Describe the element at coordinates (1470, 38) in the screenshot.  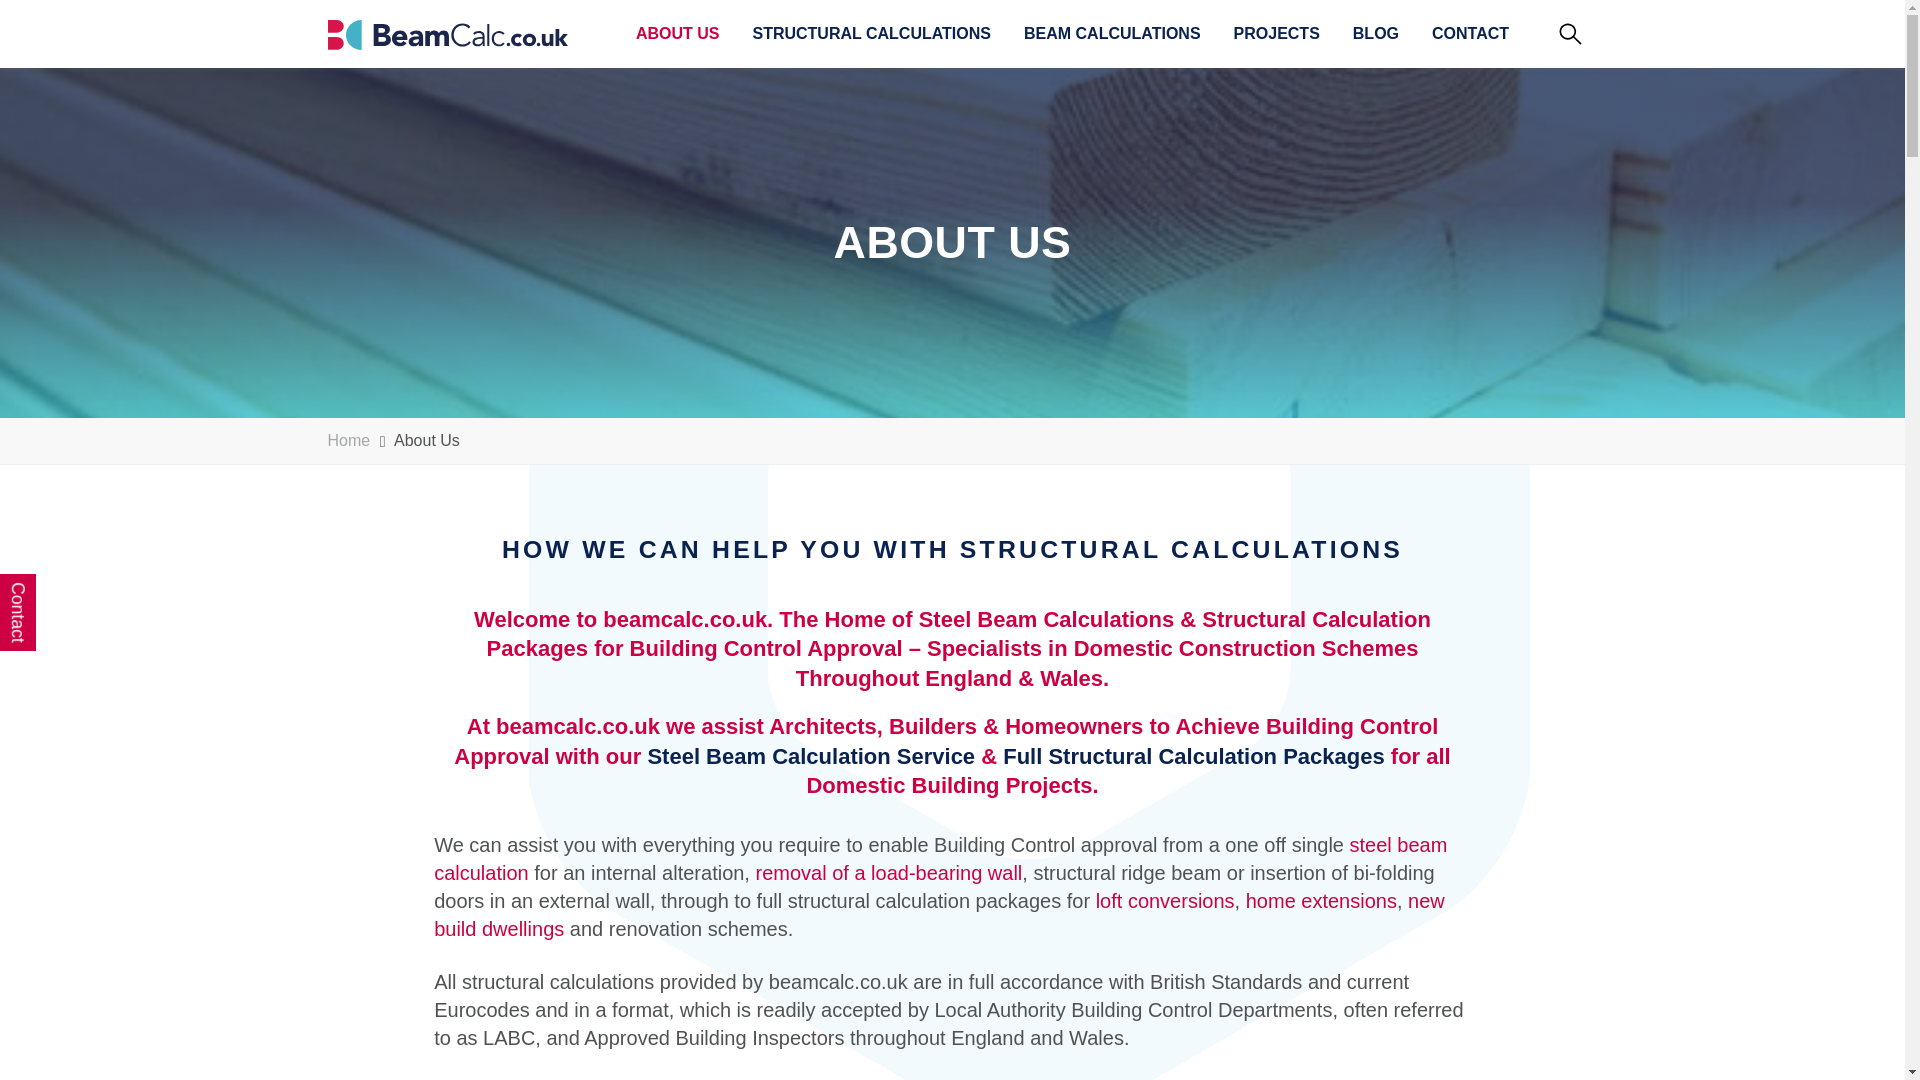
I see `CONTACT` at that location.